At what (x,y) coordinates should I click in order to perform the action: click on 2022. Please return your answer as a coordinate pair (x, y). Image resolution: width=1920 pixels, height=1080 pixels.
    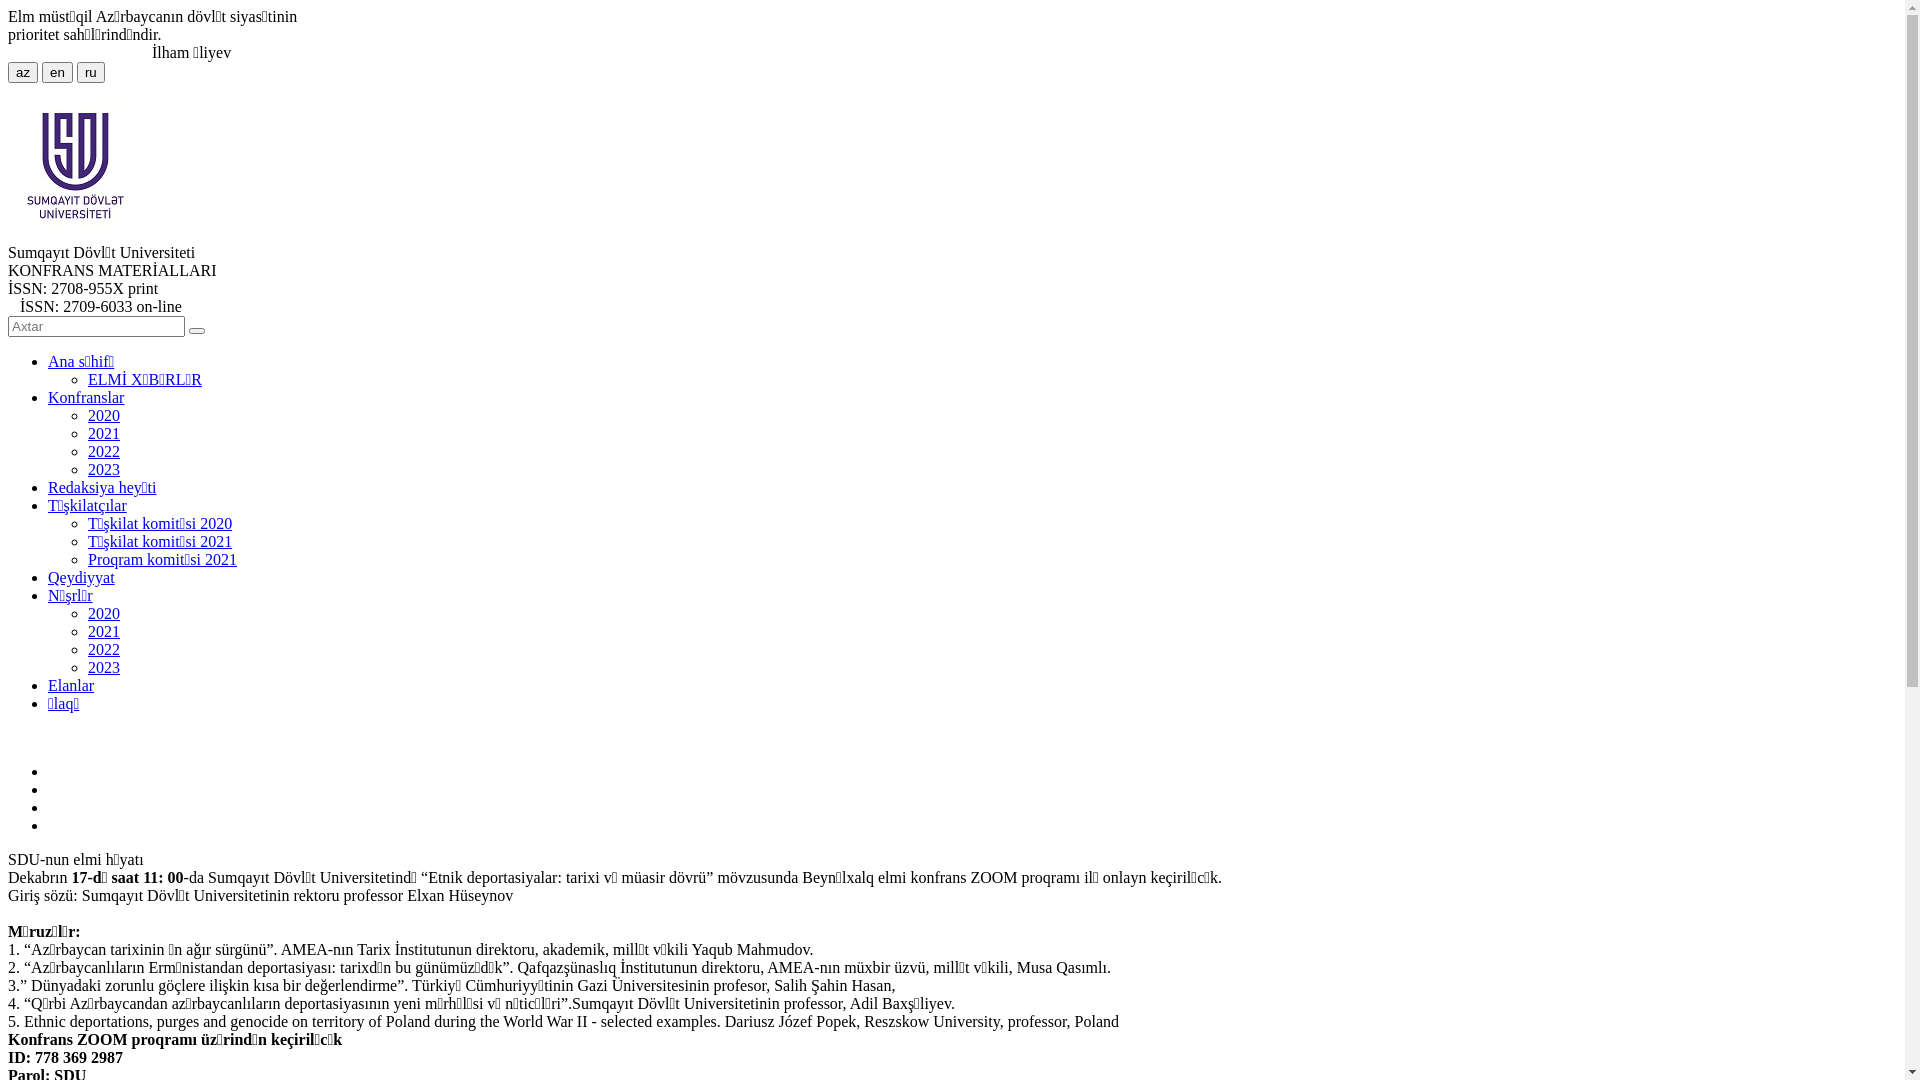
    Looking at the image, I should click on (104, 650).